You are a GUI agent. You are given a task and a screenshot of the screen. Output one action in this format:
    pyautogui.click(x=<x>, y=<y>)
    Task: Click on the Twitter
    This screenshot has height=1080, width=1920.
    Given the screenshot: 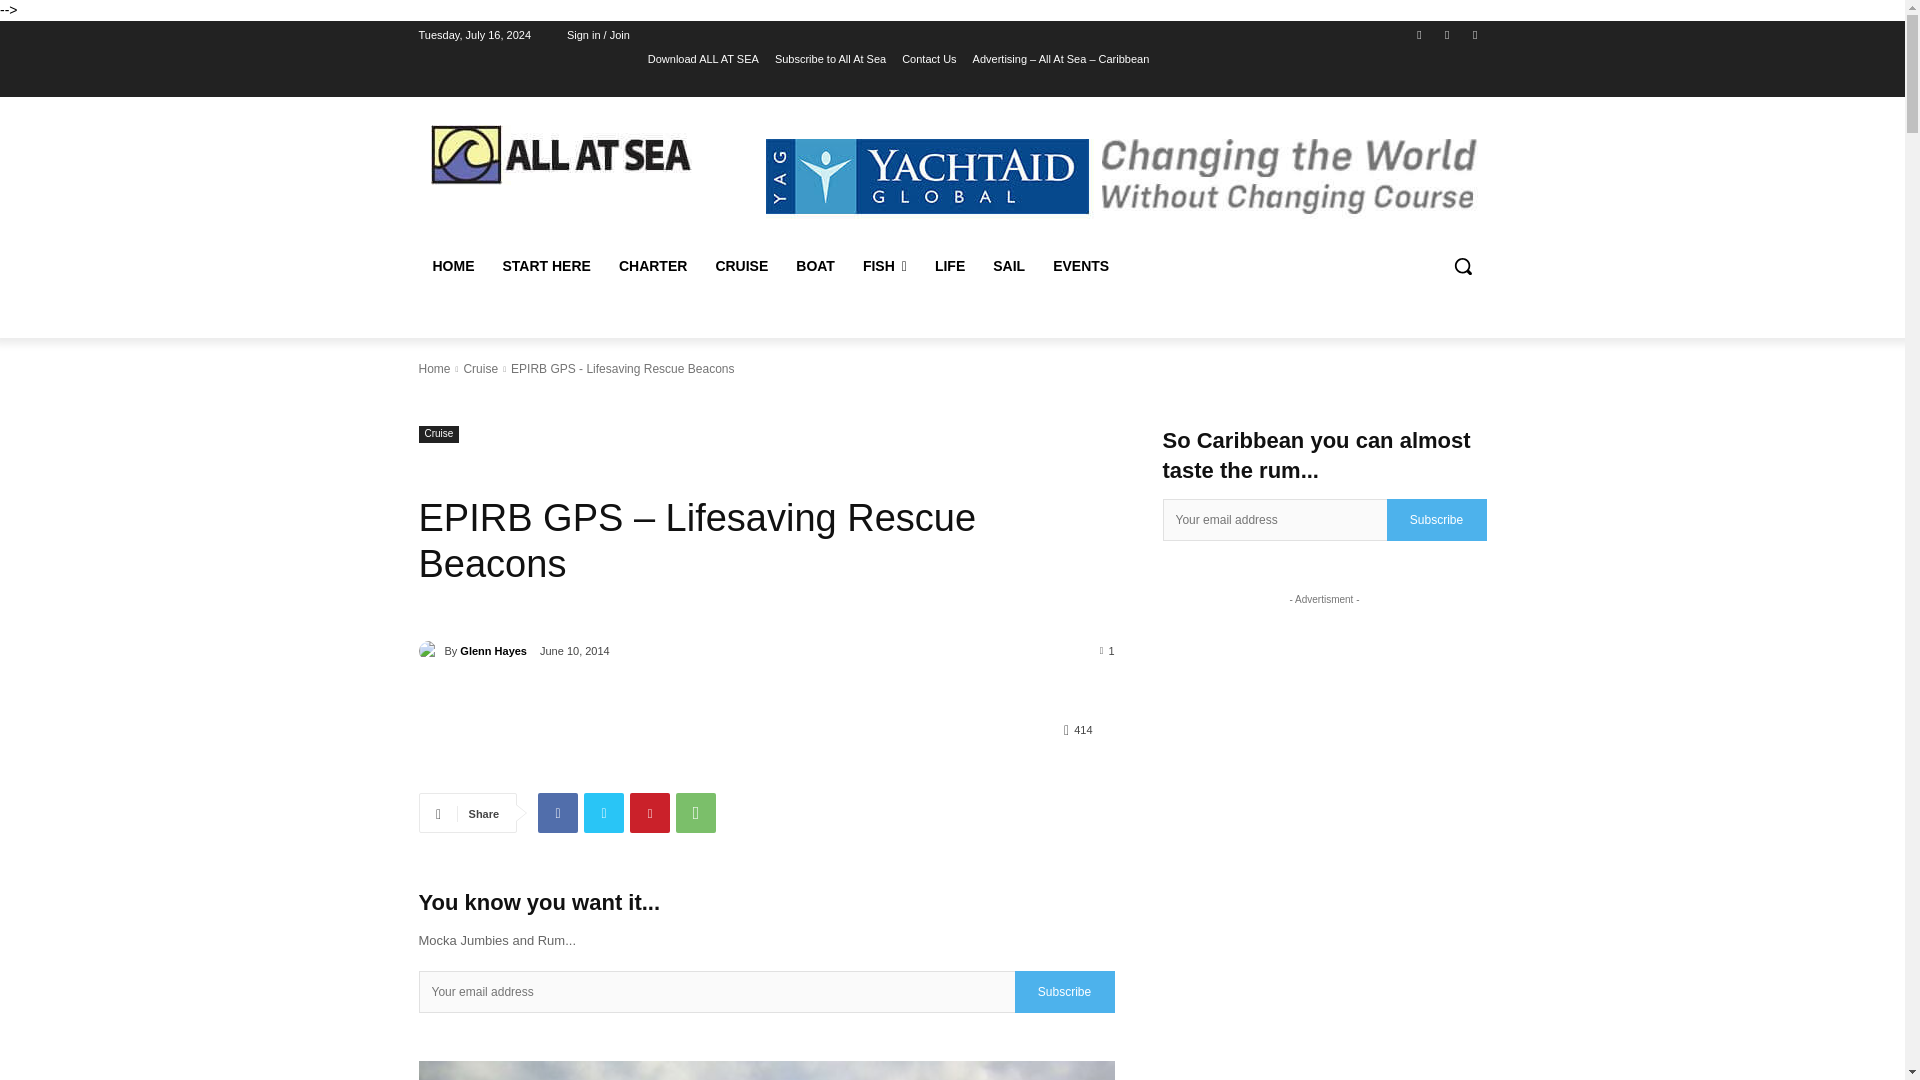 What is the action you would take?
    pyautogui.click(x=604, y=812)
    